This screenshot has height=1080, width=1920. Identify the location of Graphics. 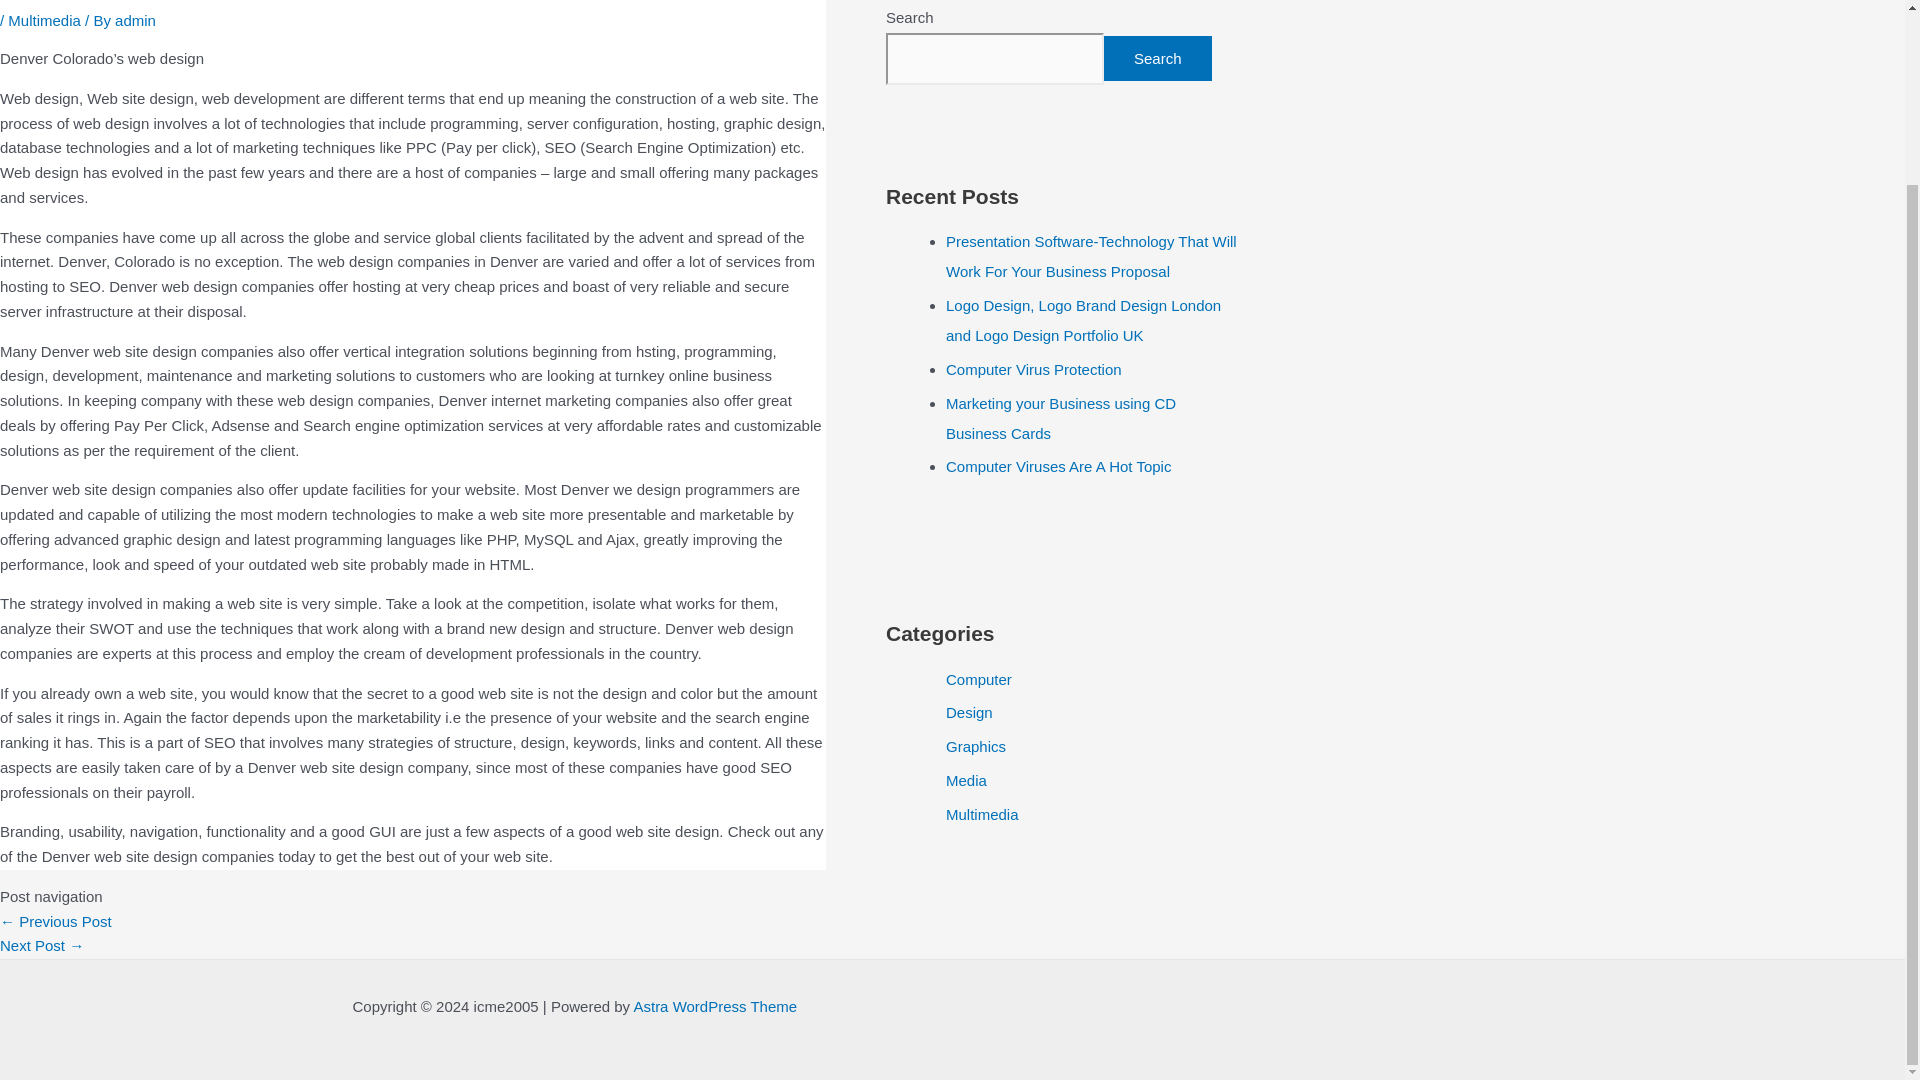
(976, 746).